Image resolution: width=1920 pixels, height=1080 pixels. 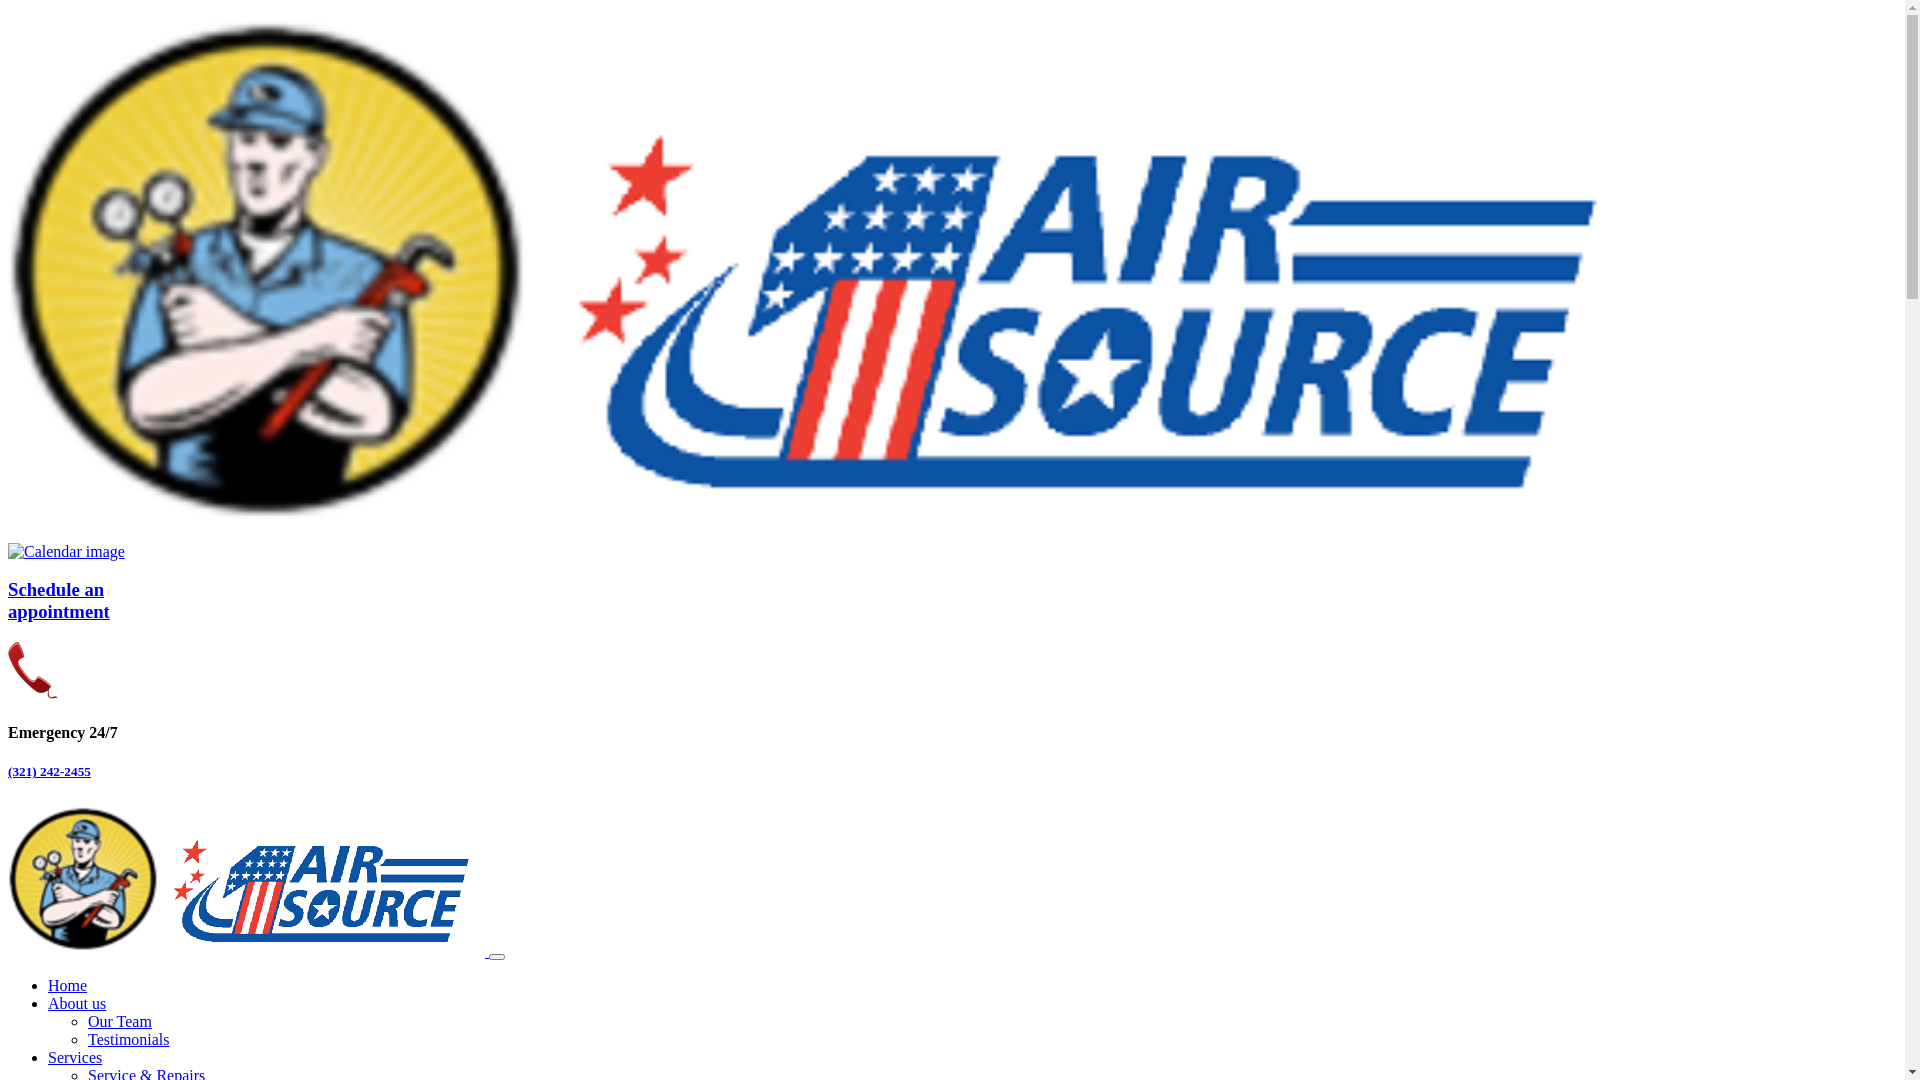 I want to click on (321) 242-2455, so click(x=952, y=772).